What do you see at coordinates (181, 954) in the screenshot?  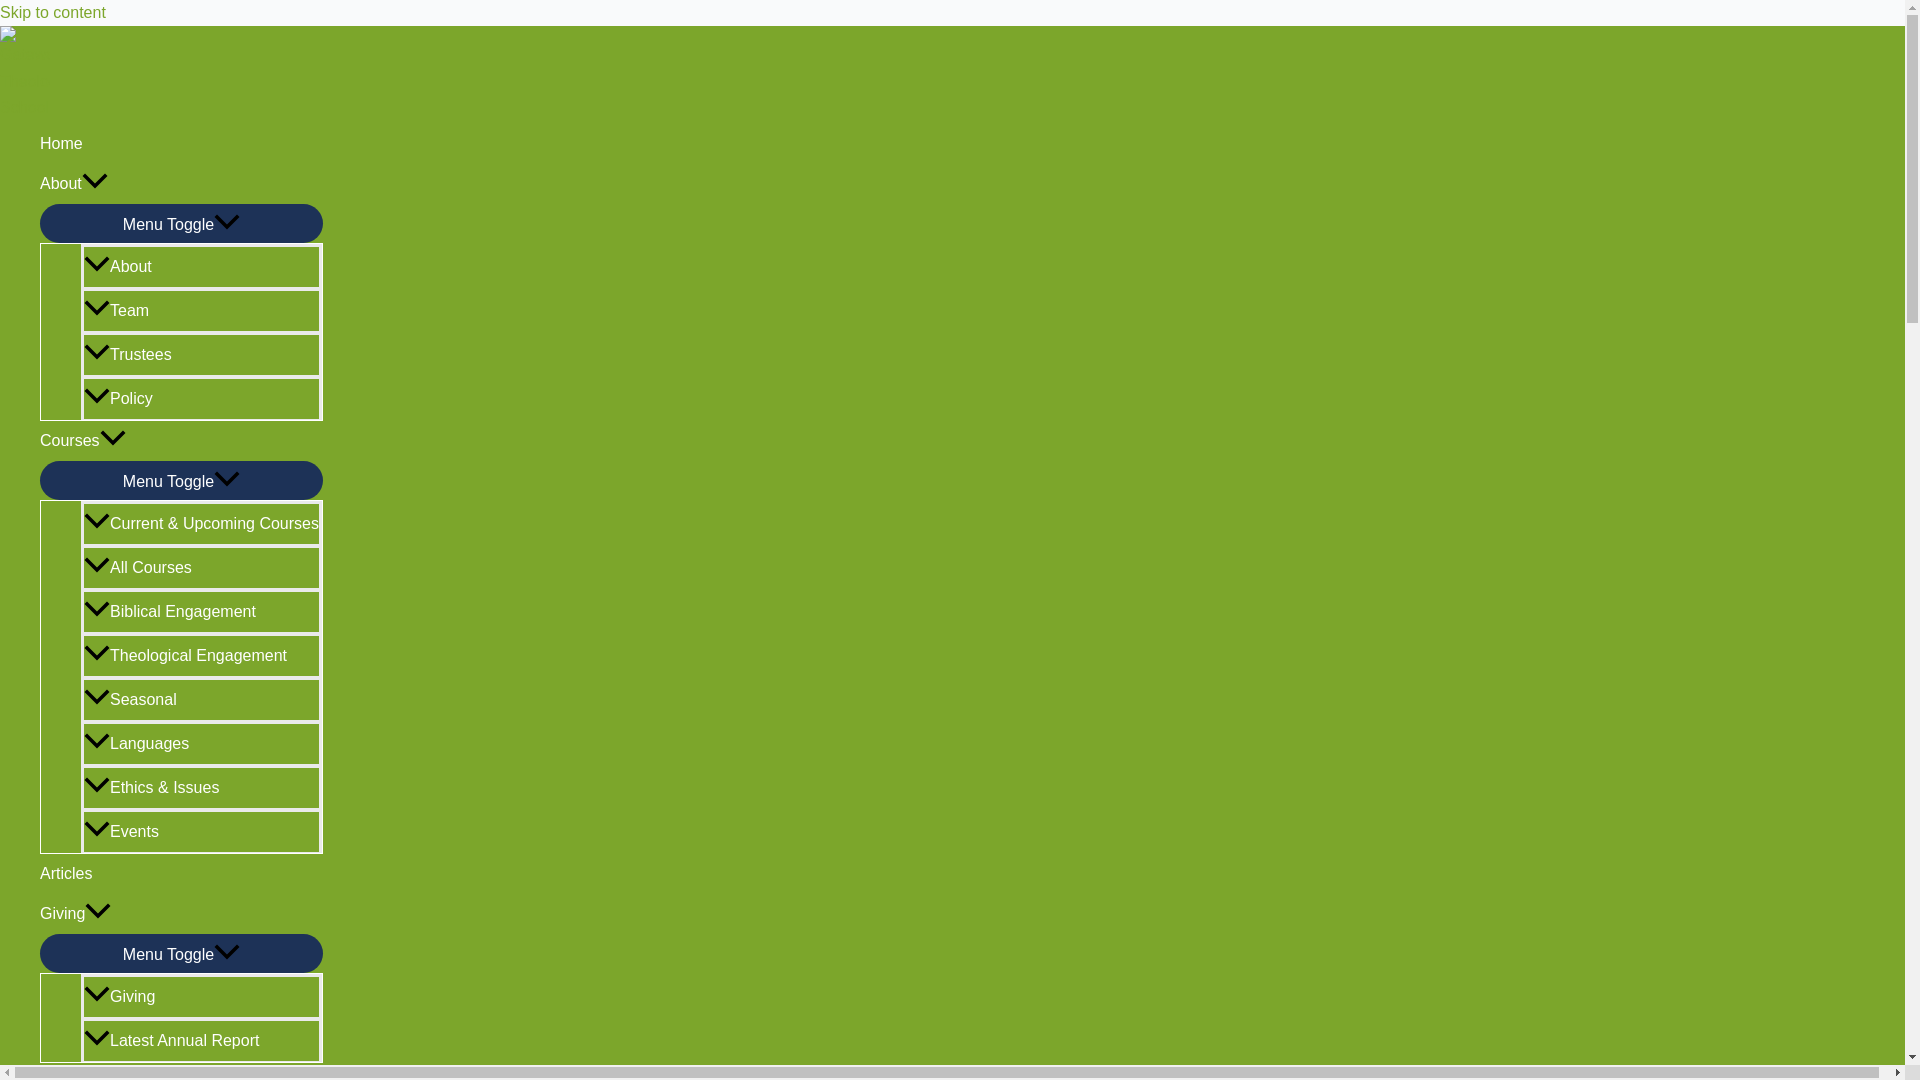 I see `Menu Toggle` at bounding box center [181, 954].